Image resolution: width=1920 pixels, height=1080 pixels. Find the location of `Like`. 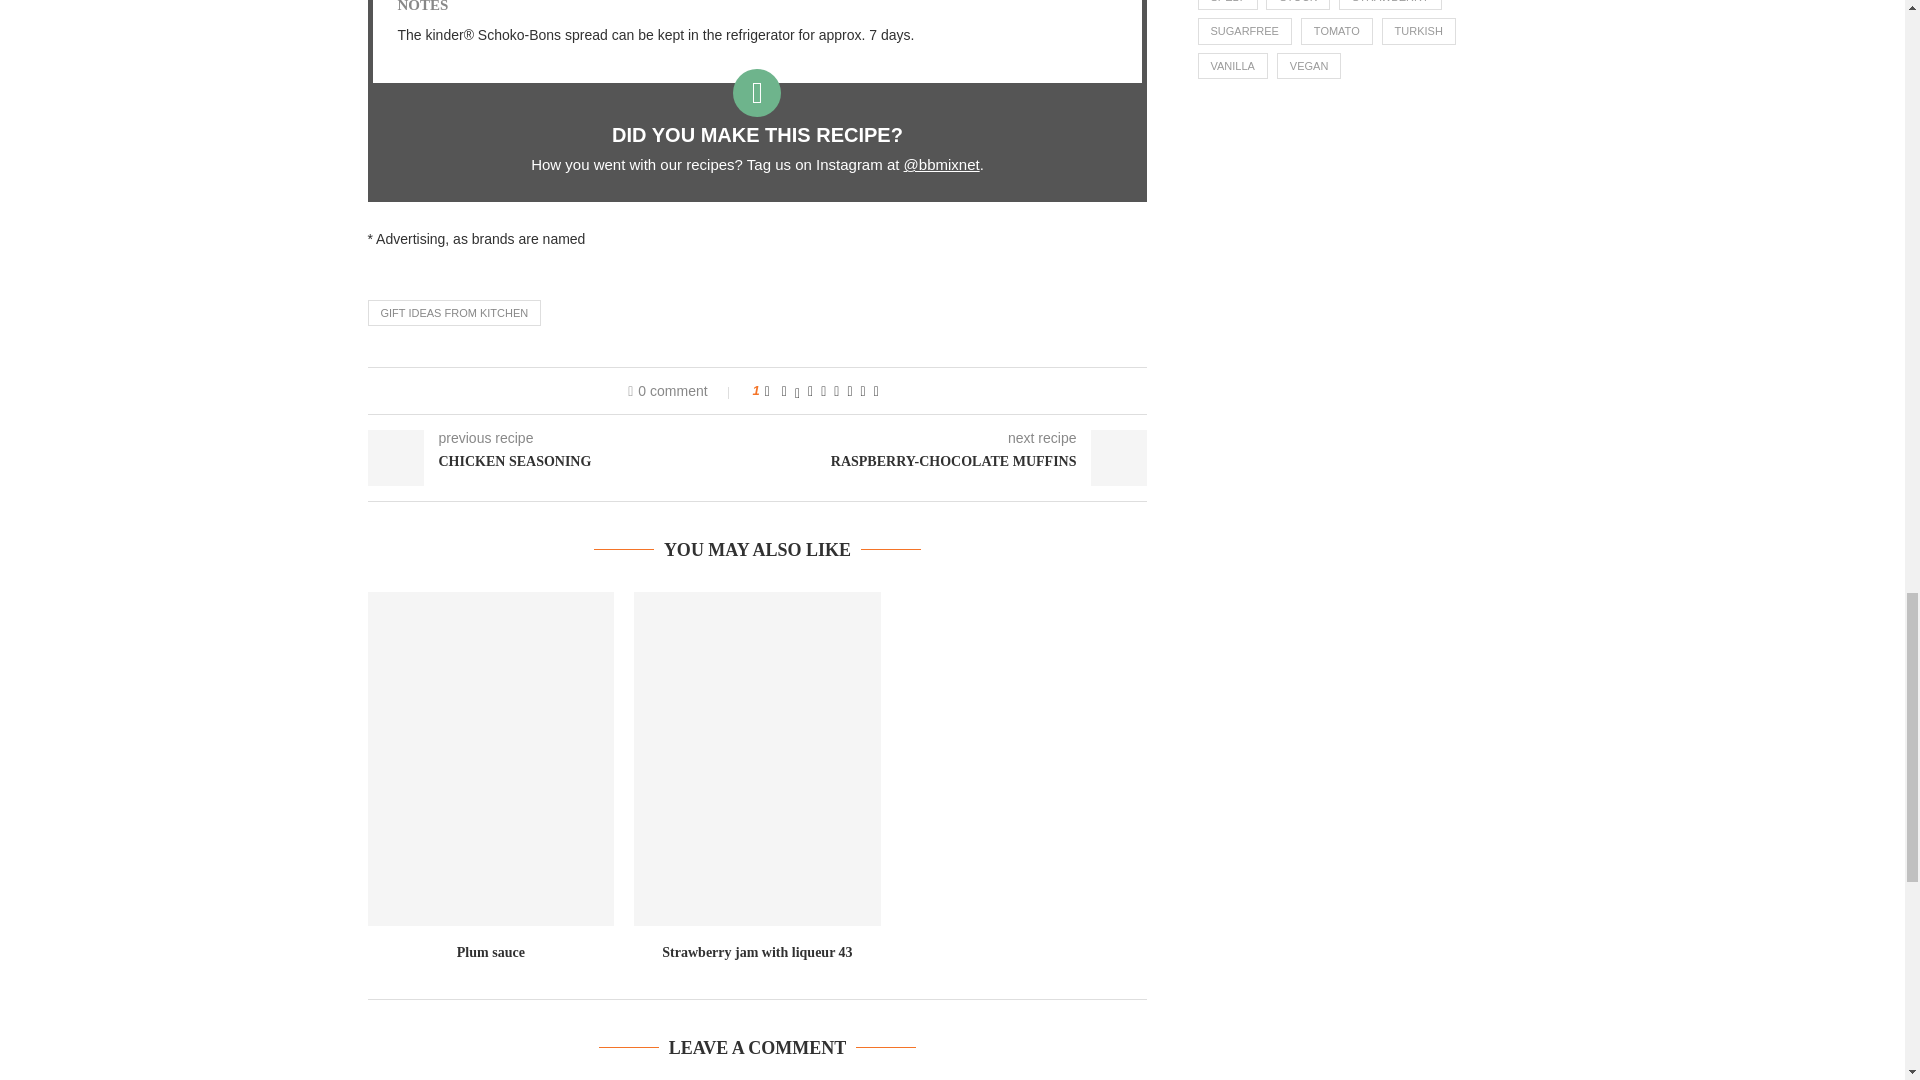

Like is located at coordinates (766, 390).